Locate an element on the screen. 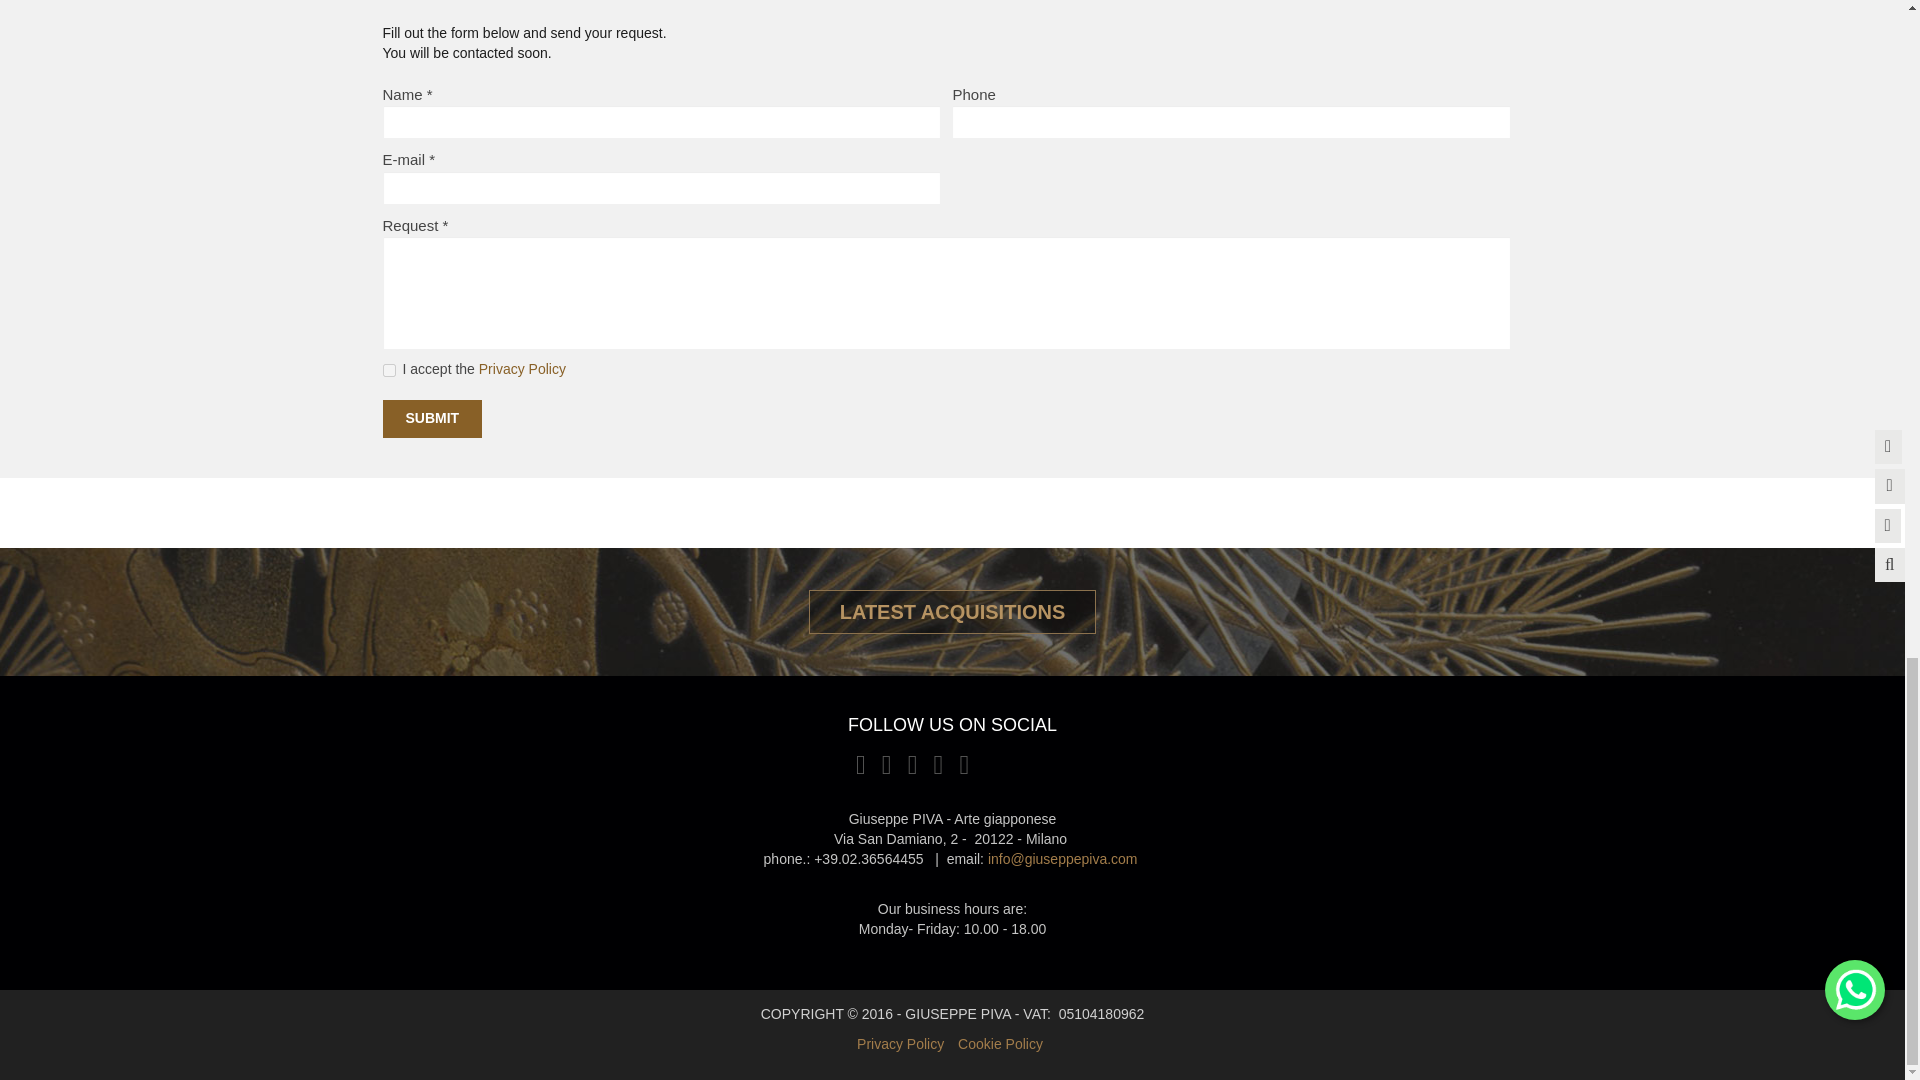  This field is required. is located at coordinates (432, 160).